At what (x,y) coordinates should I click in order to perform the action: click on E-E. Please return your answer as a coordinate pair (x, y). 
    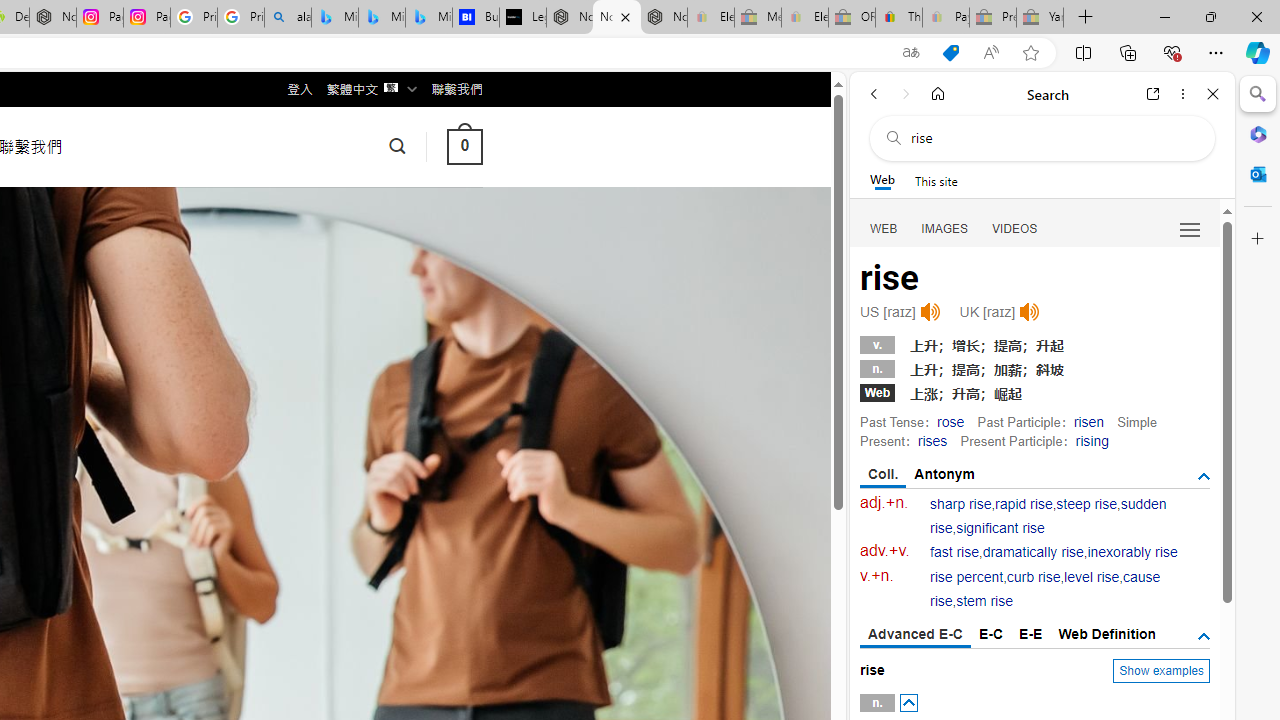
    Looking at the image, I should click on (1030, 634).